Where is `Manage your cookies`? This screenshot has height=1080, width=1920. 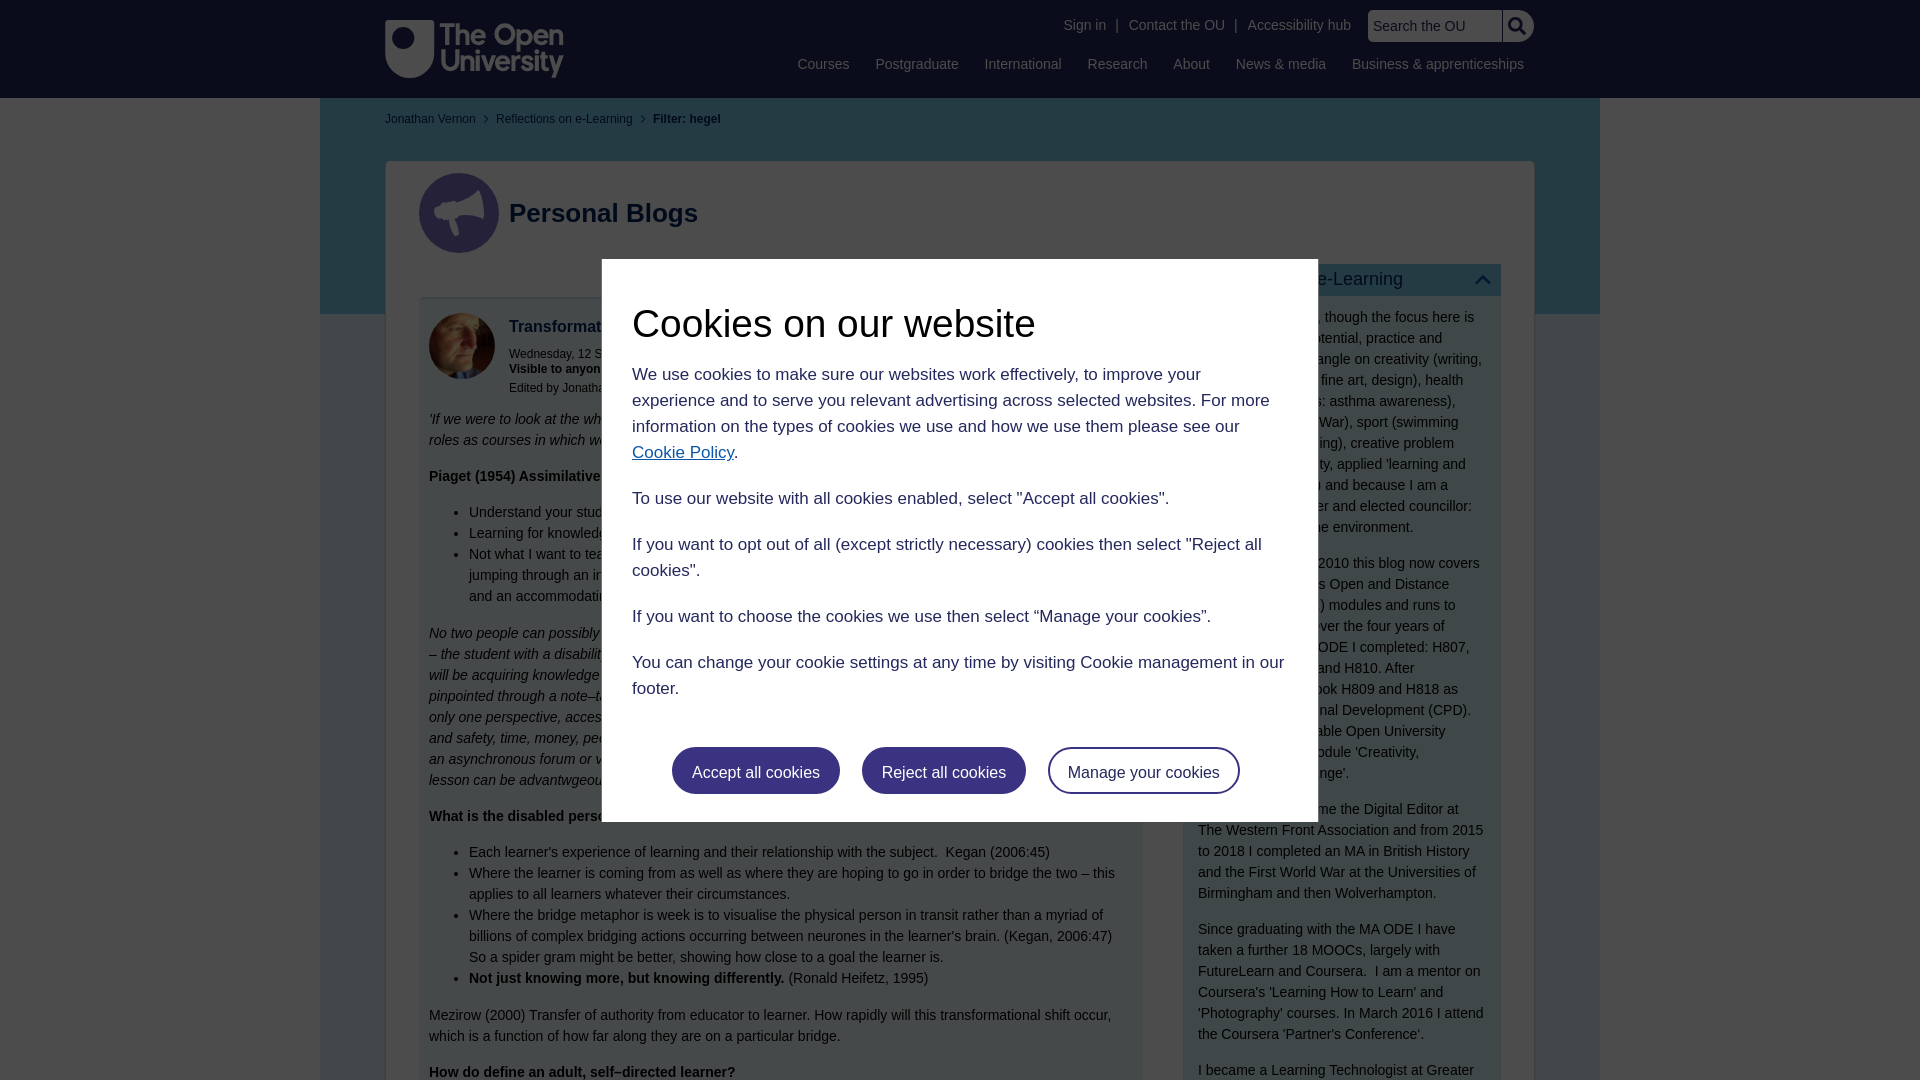 Manage your cookies is located at coordinates (1144, 770).